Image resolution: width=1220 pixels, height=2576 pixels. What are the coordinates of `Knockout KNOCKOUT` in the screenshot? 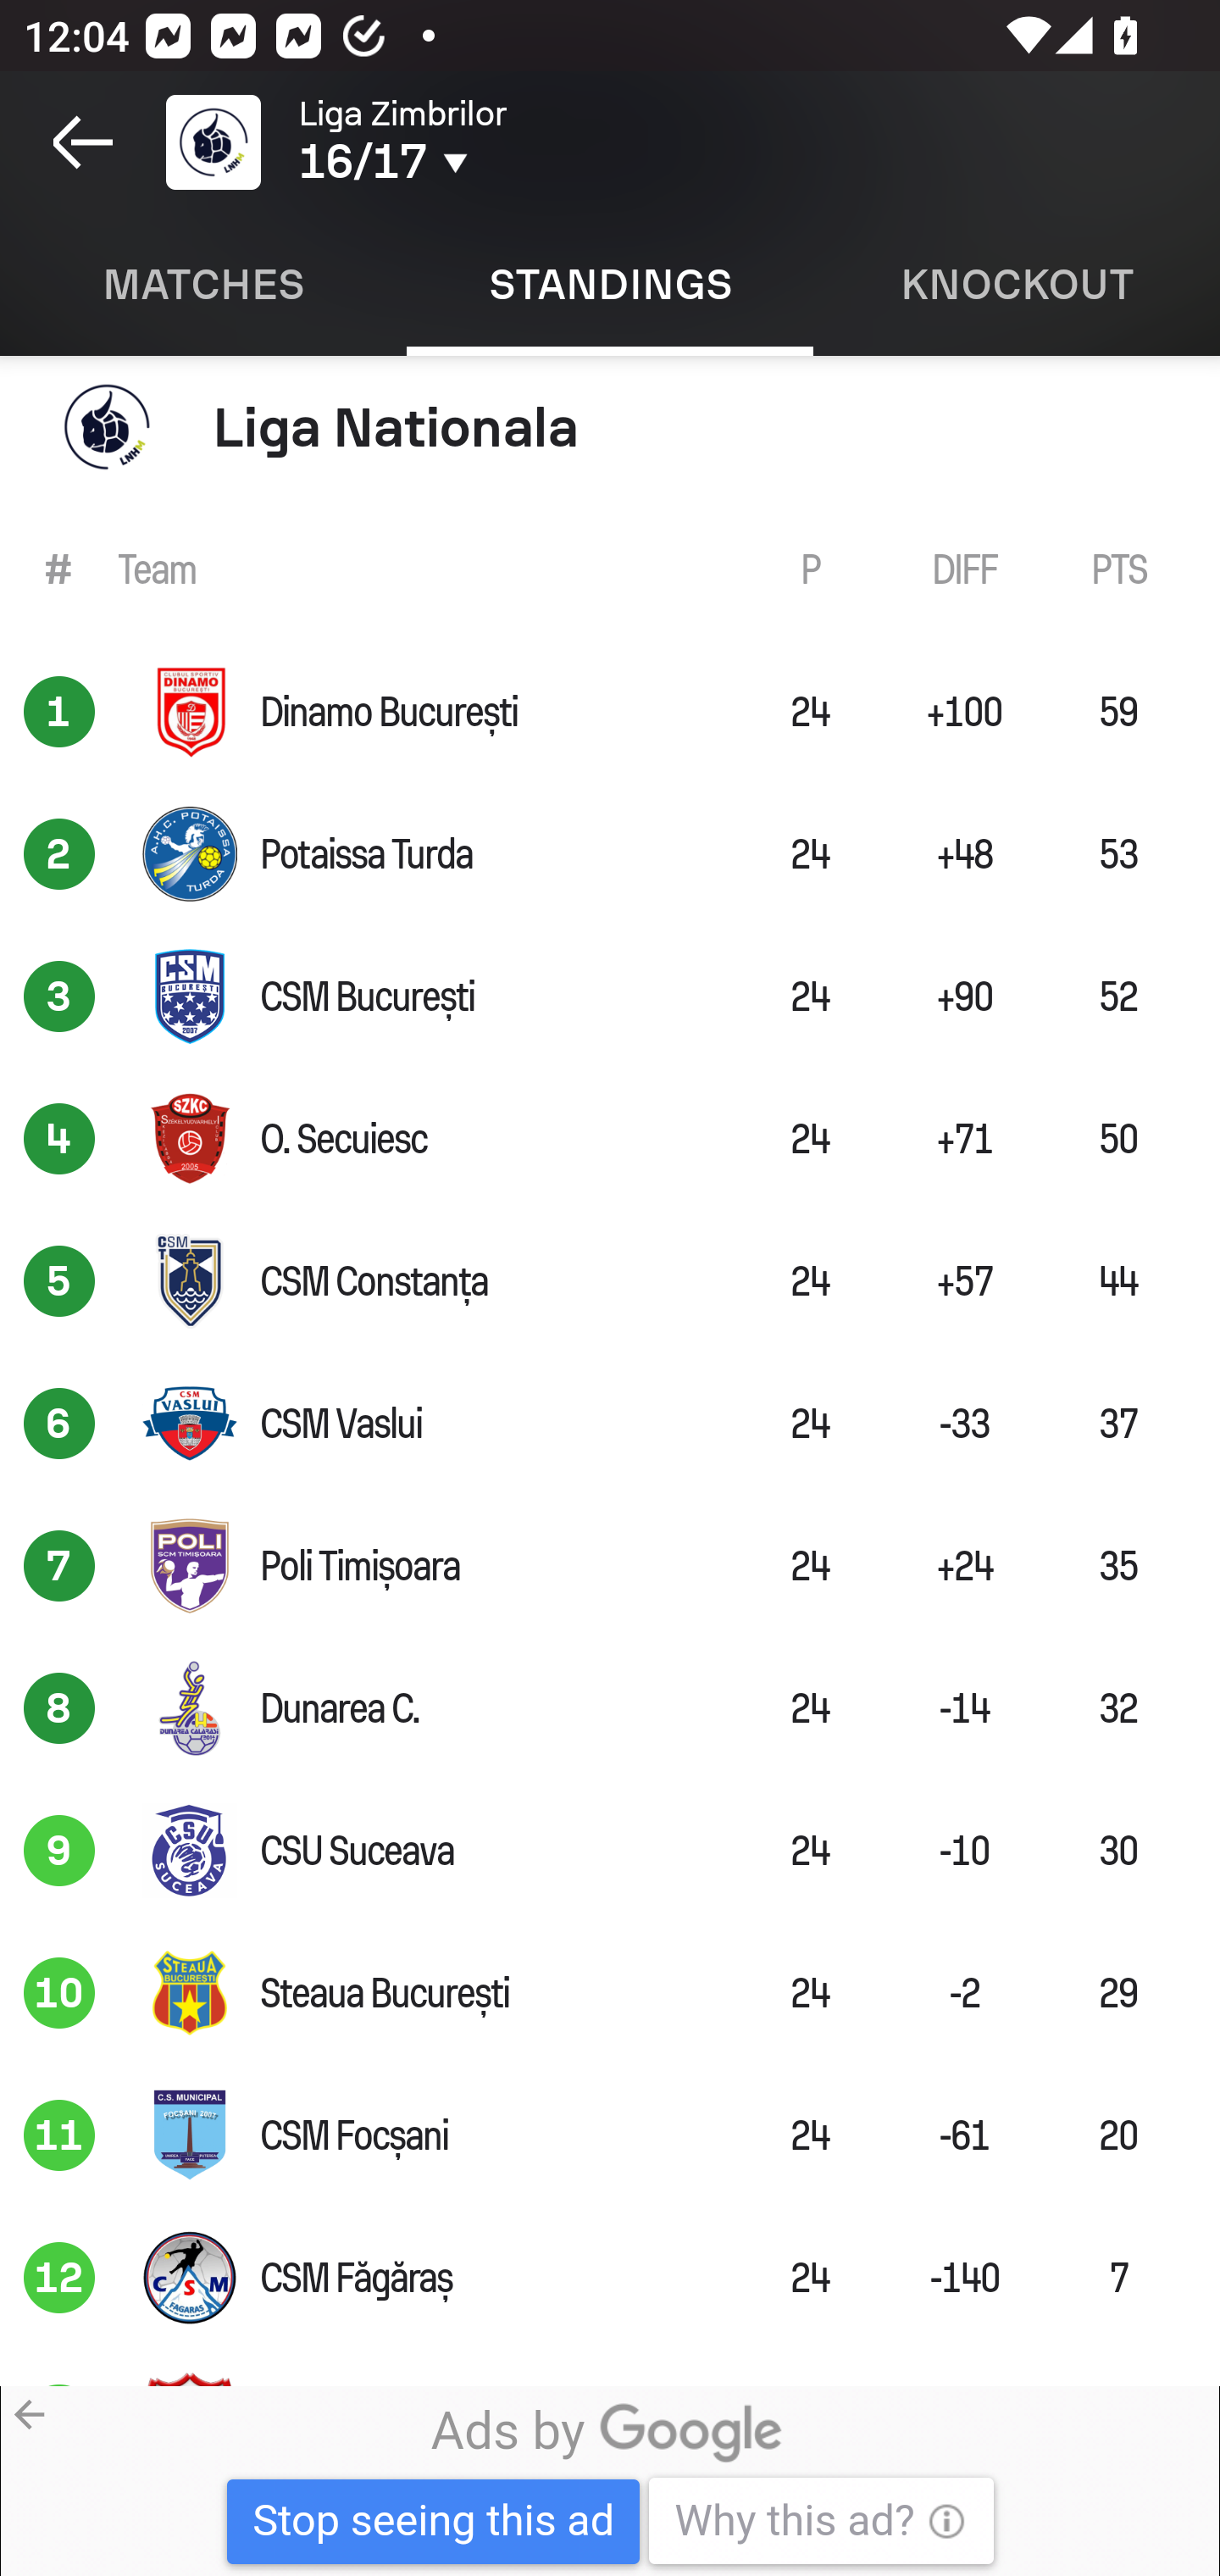 It's located at (1017, 285).